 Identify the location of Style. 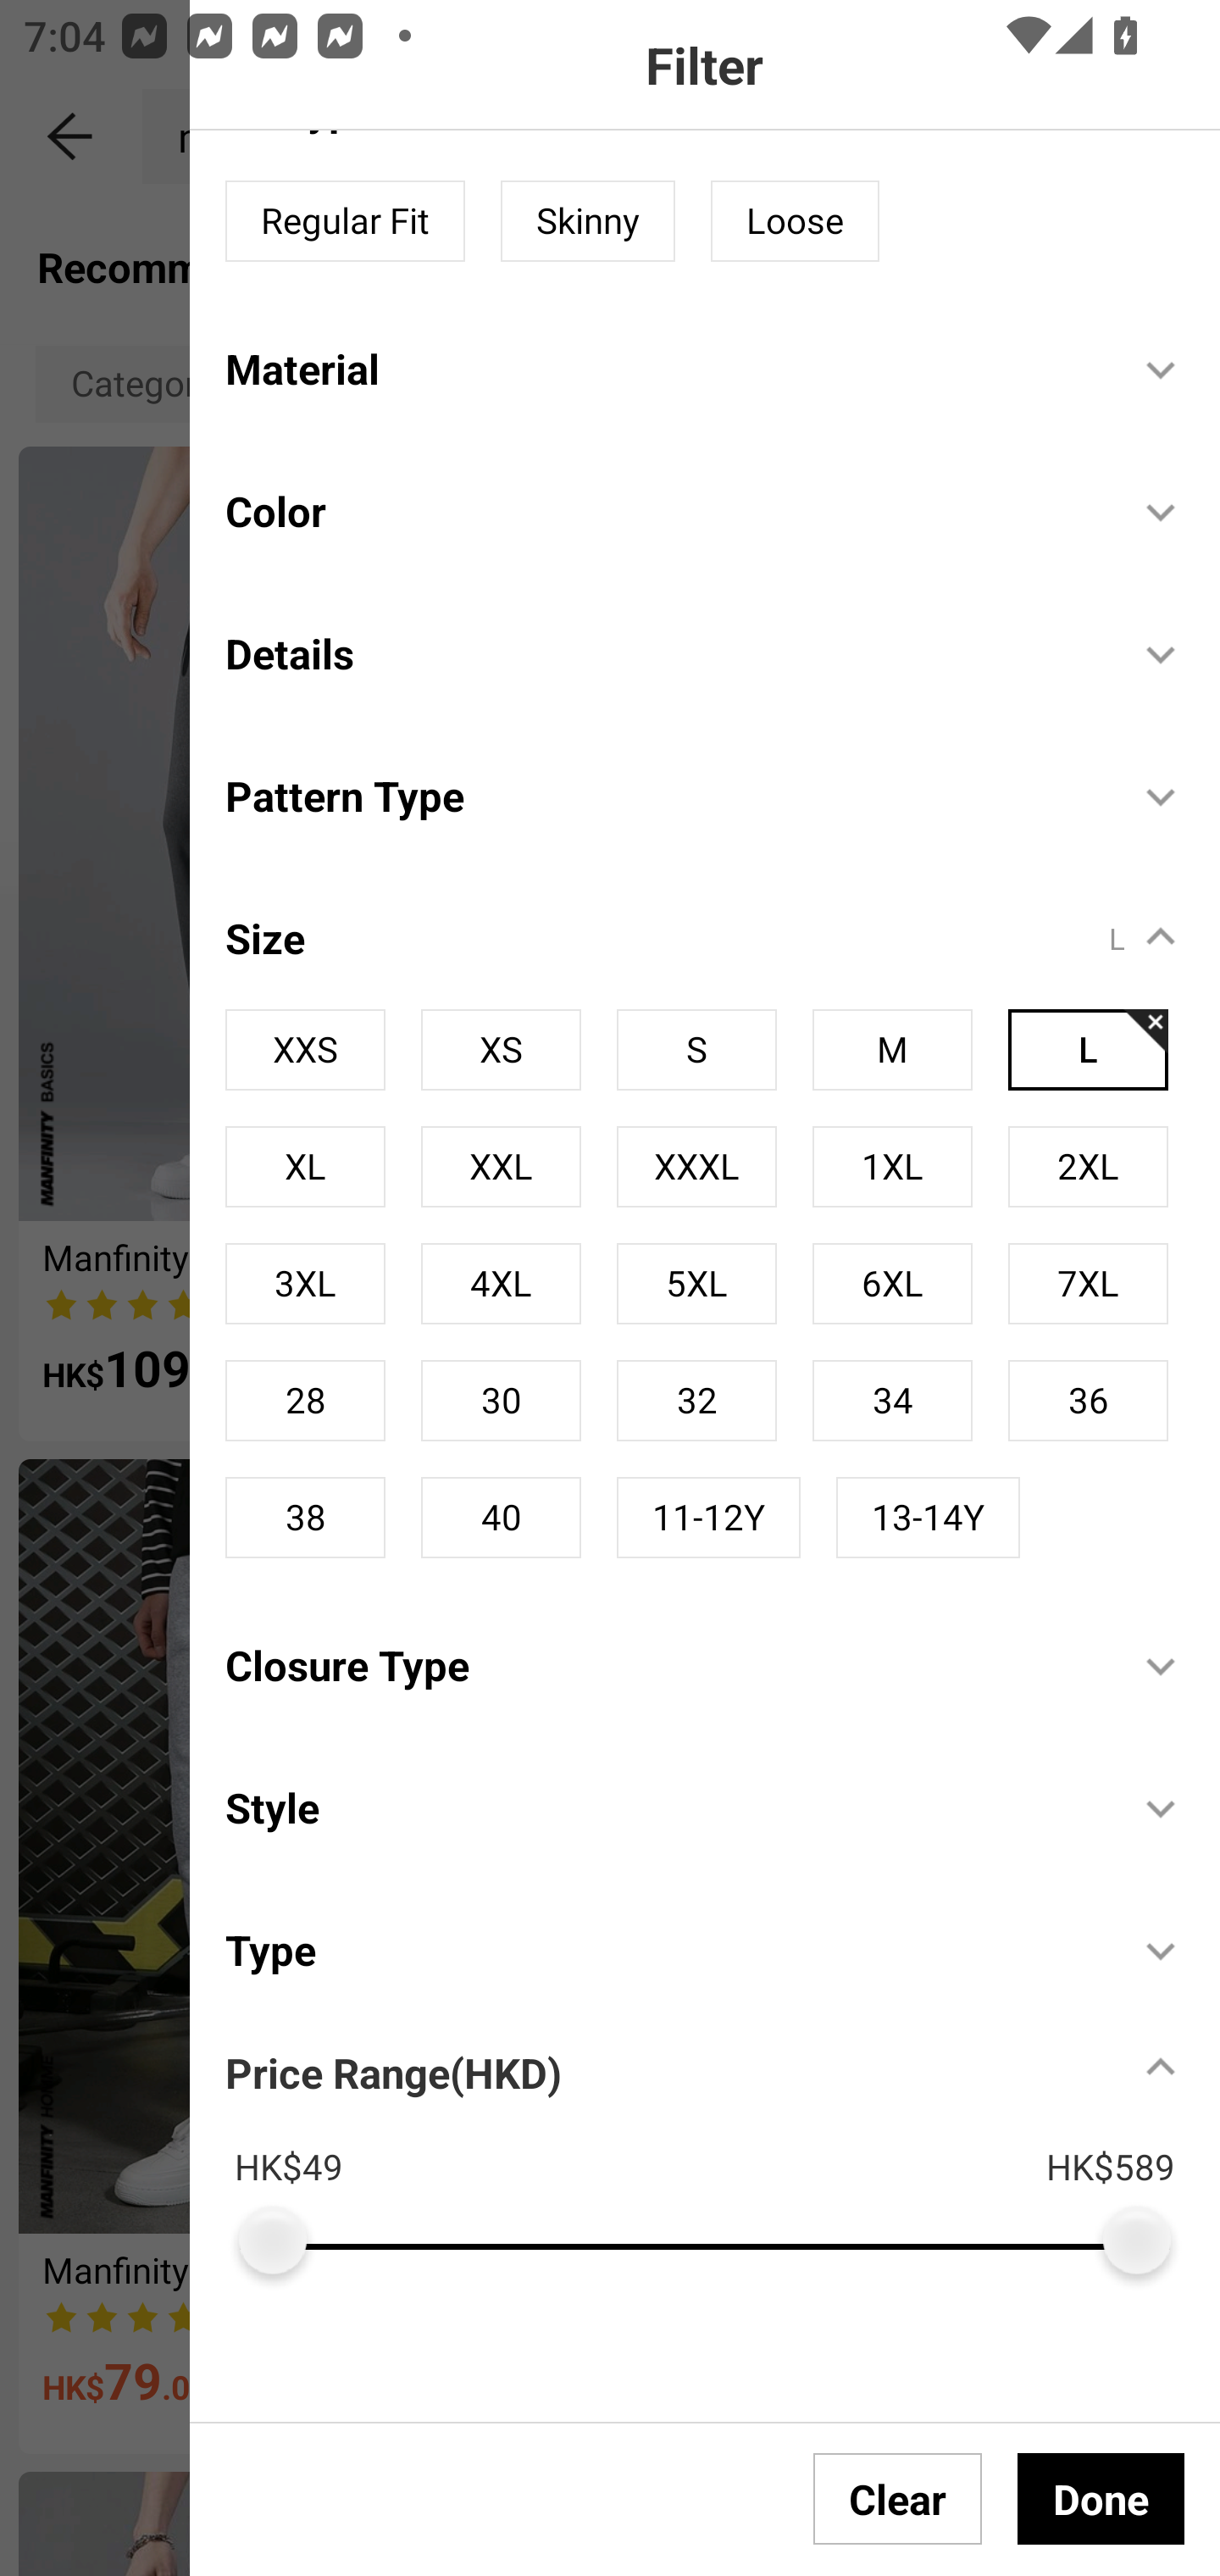
(663, 1807).